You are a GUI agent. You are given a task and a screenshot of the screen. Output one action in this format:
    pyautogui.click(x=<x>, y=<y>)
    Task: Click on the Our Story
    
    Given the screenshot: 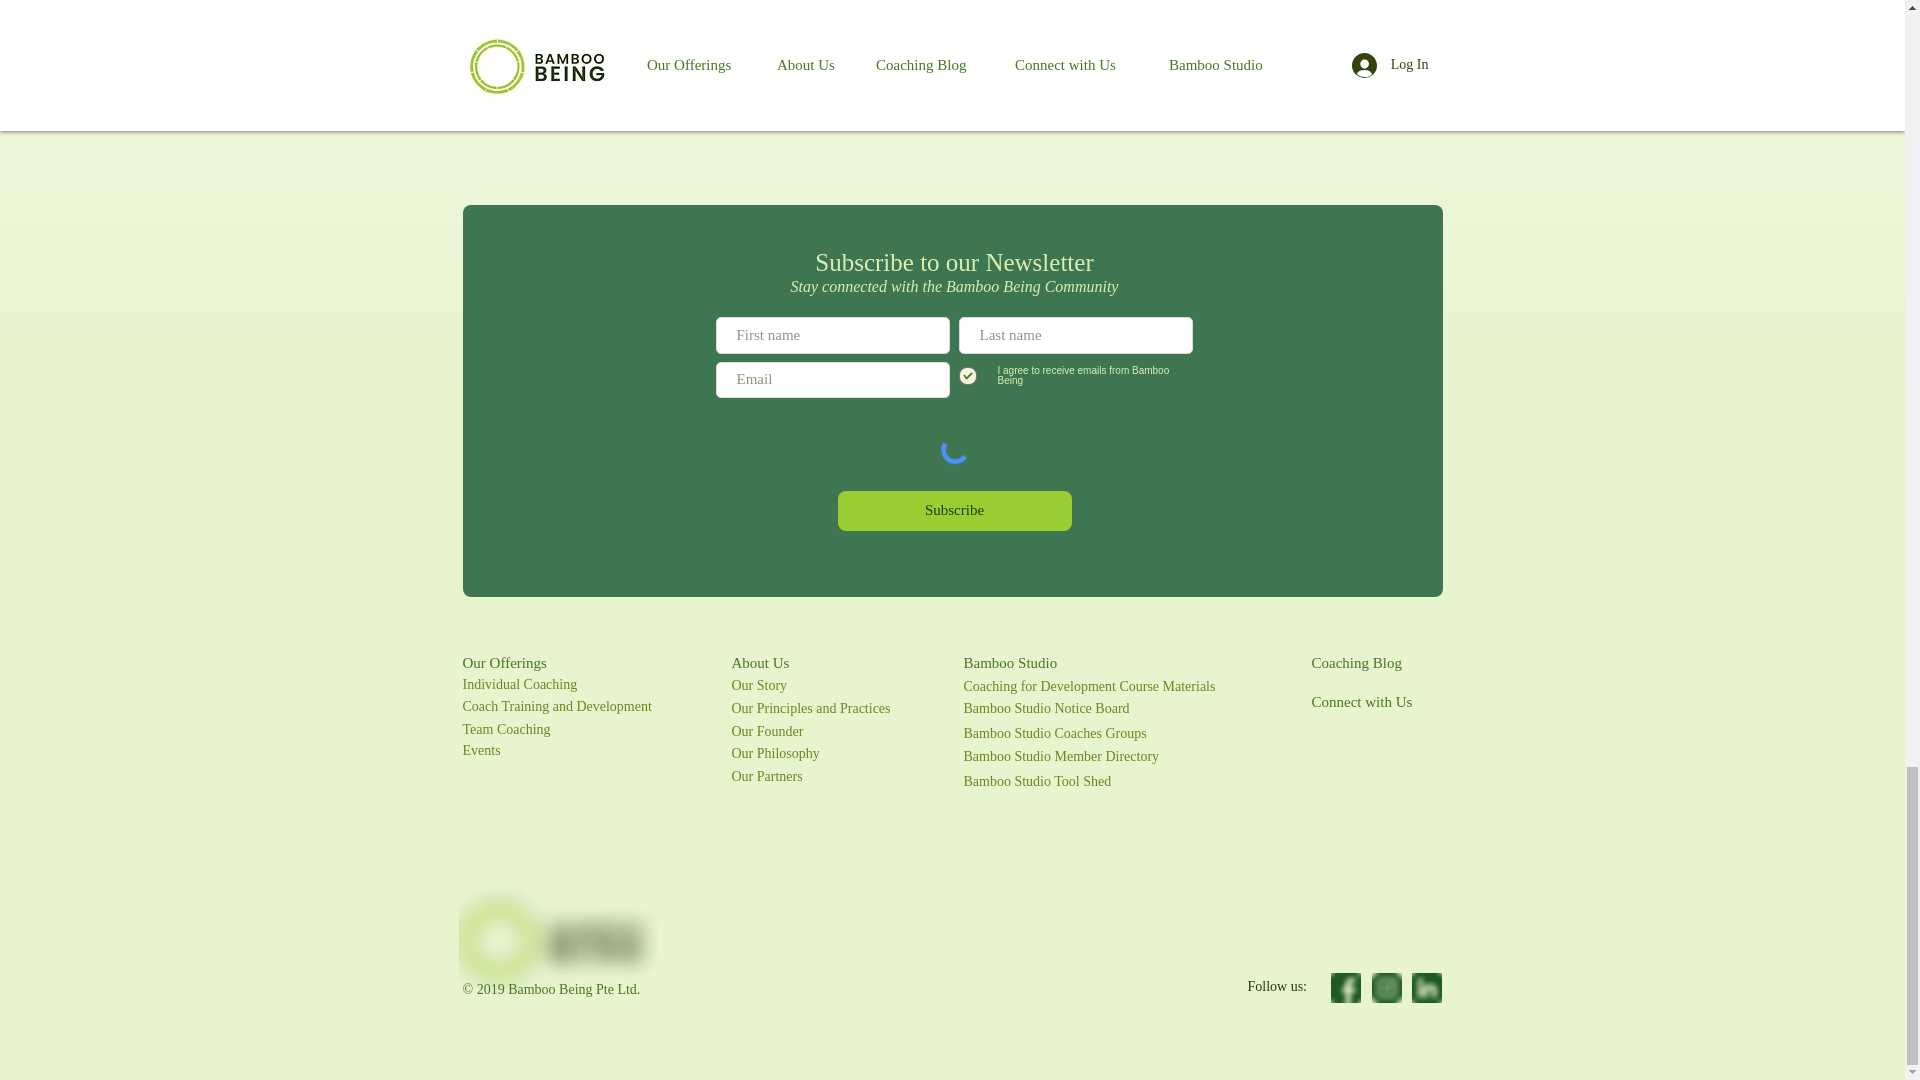 What is the action you would take?
    pyautogui.click(x=759, y=686)
    